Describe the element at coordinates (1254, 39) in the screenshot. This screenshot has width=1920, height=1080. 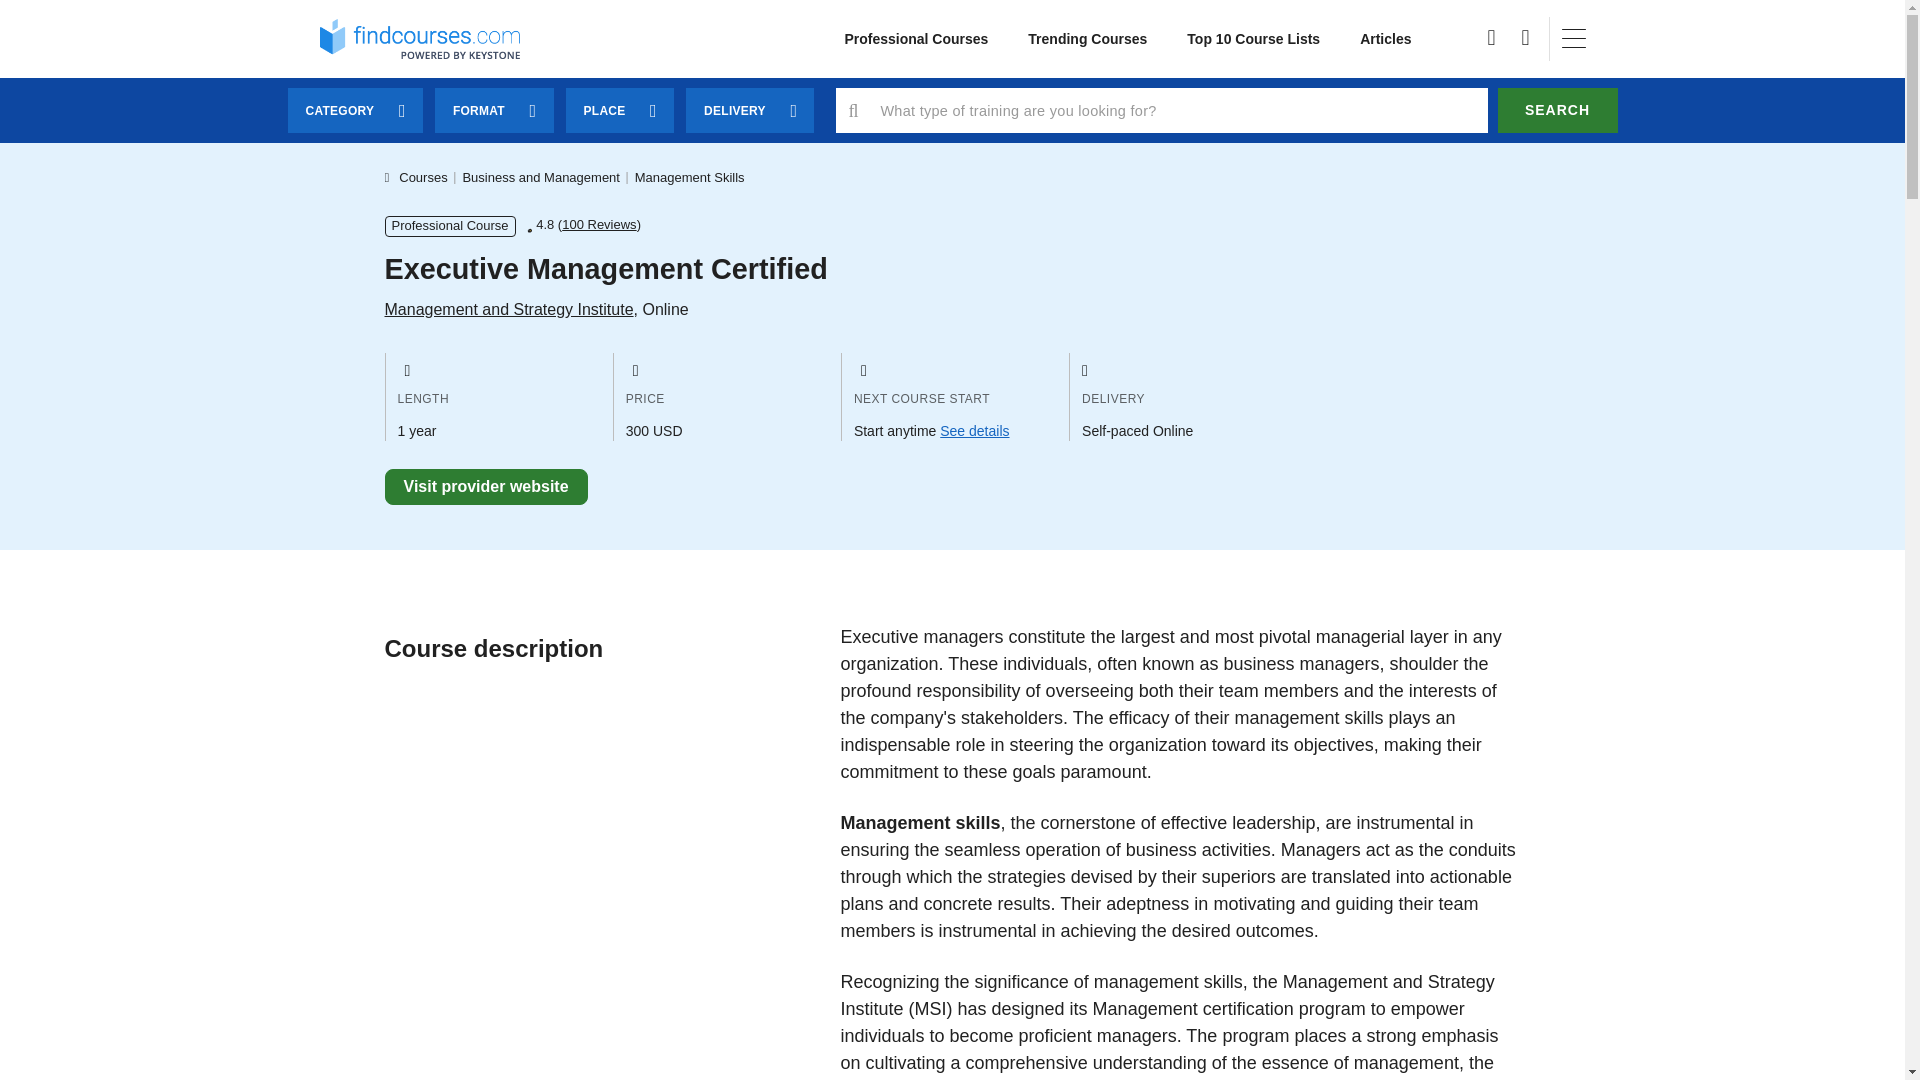
I see `Top 10 Course Lists` at that location.